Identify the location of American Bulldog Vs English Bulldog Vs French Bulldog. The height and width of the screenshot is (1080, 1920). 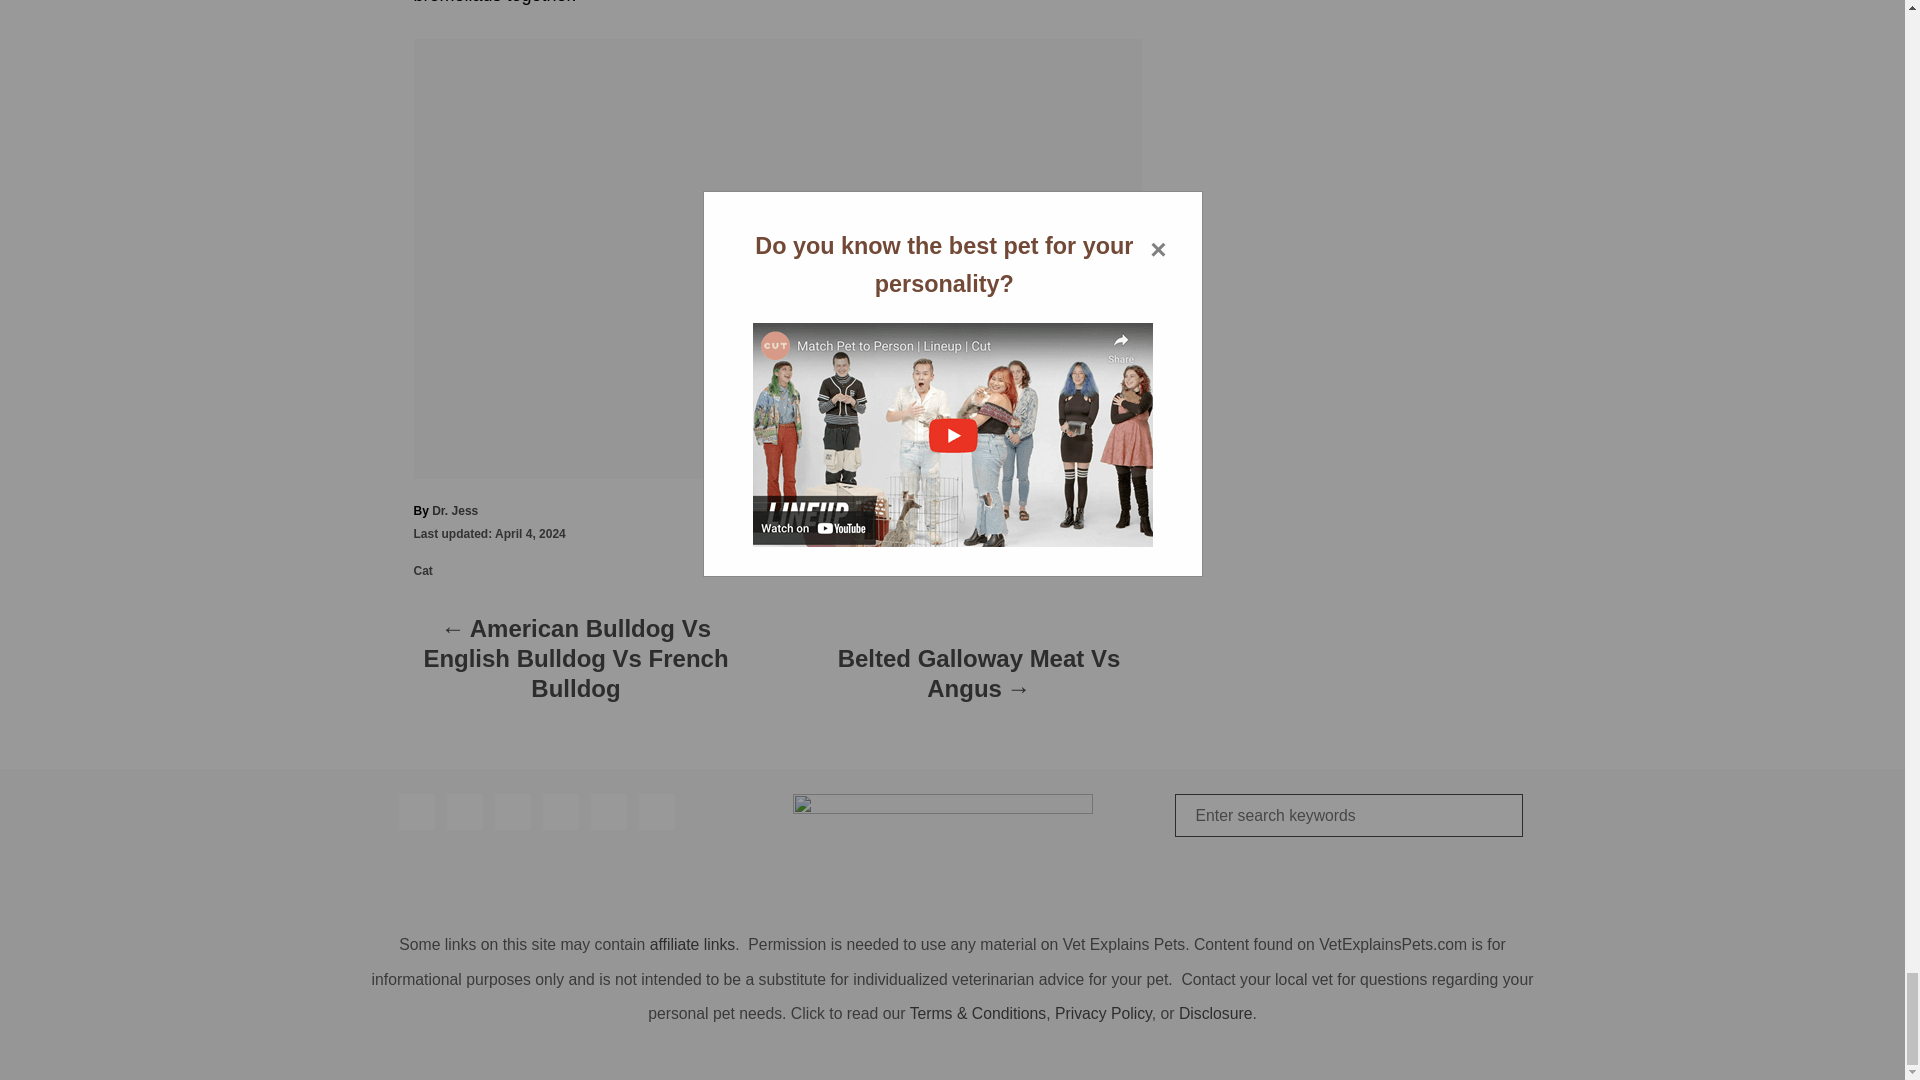
(576, 664).